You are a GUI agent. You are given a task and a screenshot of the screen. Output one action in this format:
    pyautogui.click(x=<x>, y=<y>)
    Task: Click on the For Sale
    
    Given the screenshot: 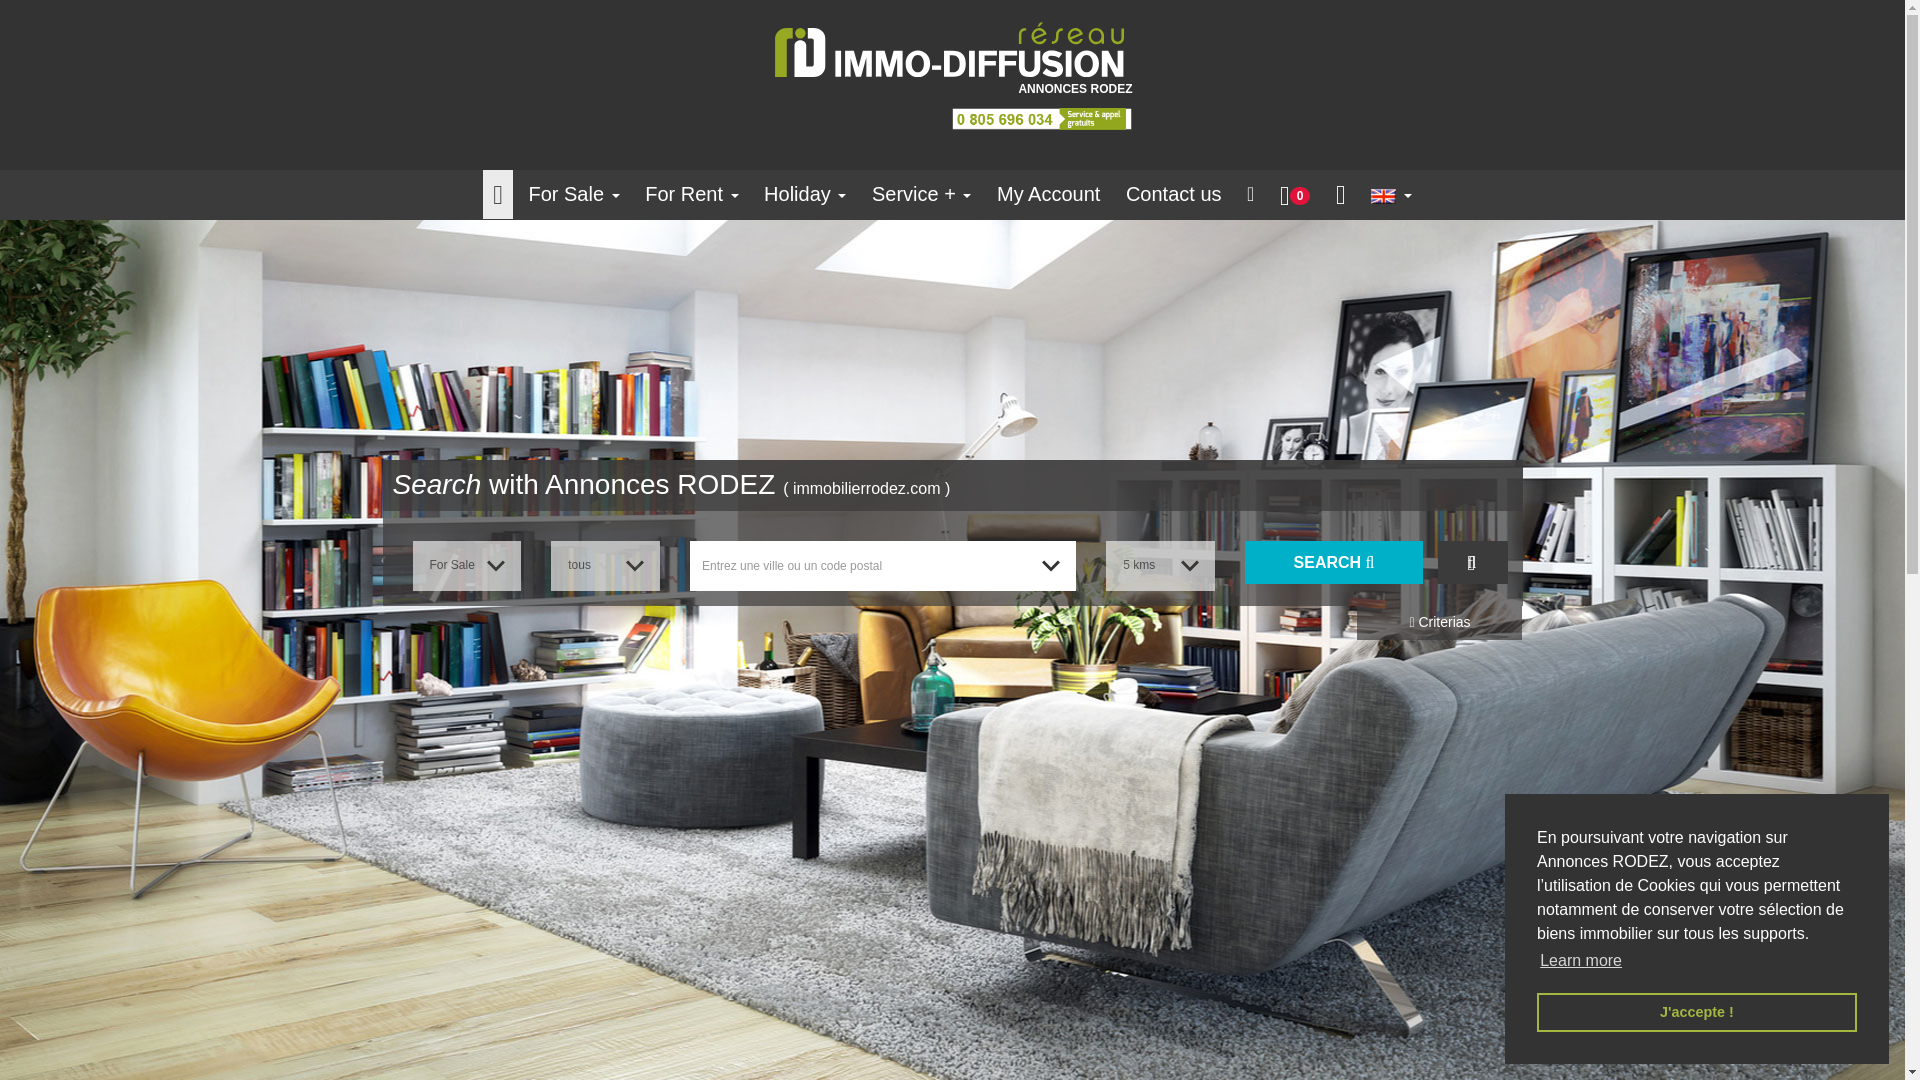 What is the action you would take?
    pyautogui.click(x=574, y=194)
    